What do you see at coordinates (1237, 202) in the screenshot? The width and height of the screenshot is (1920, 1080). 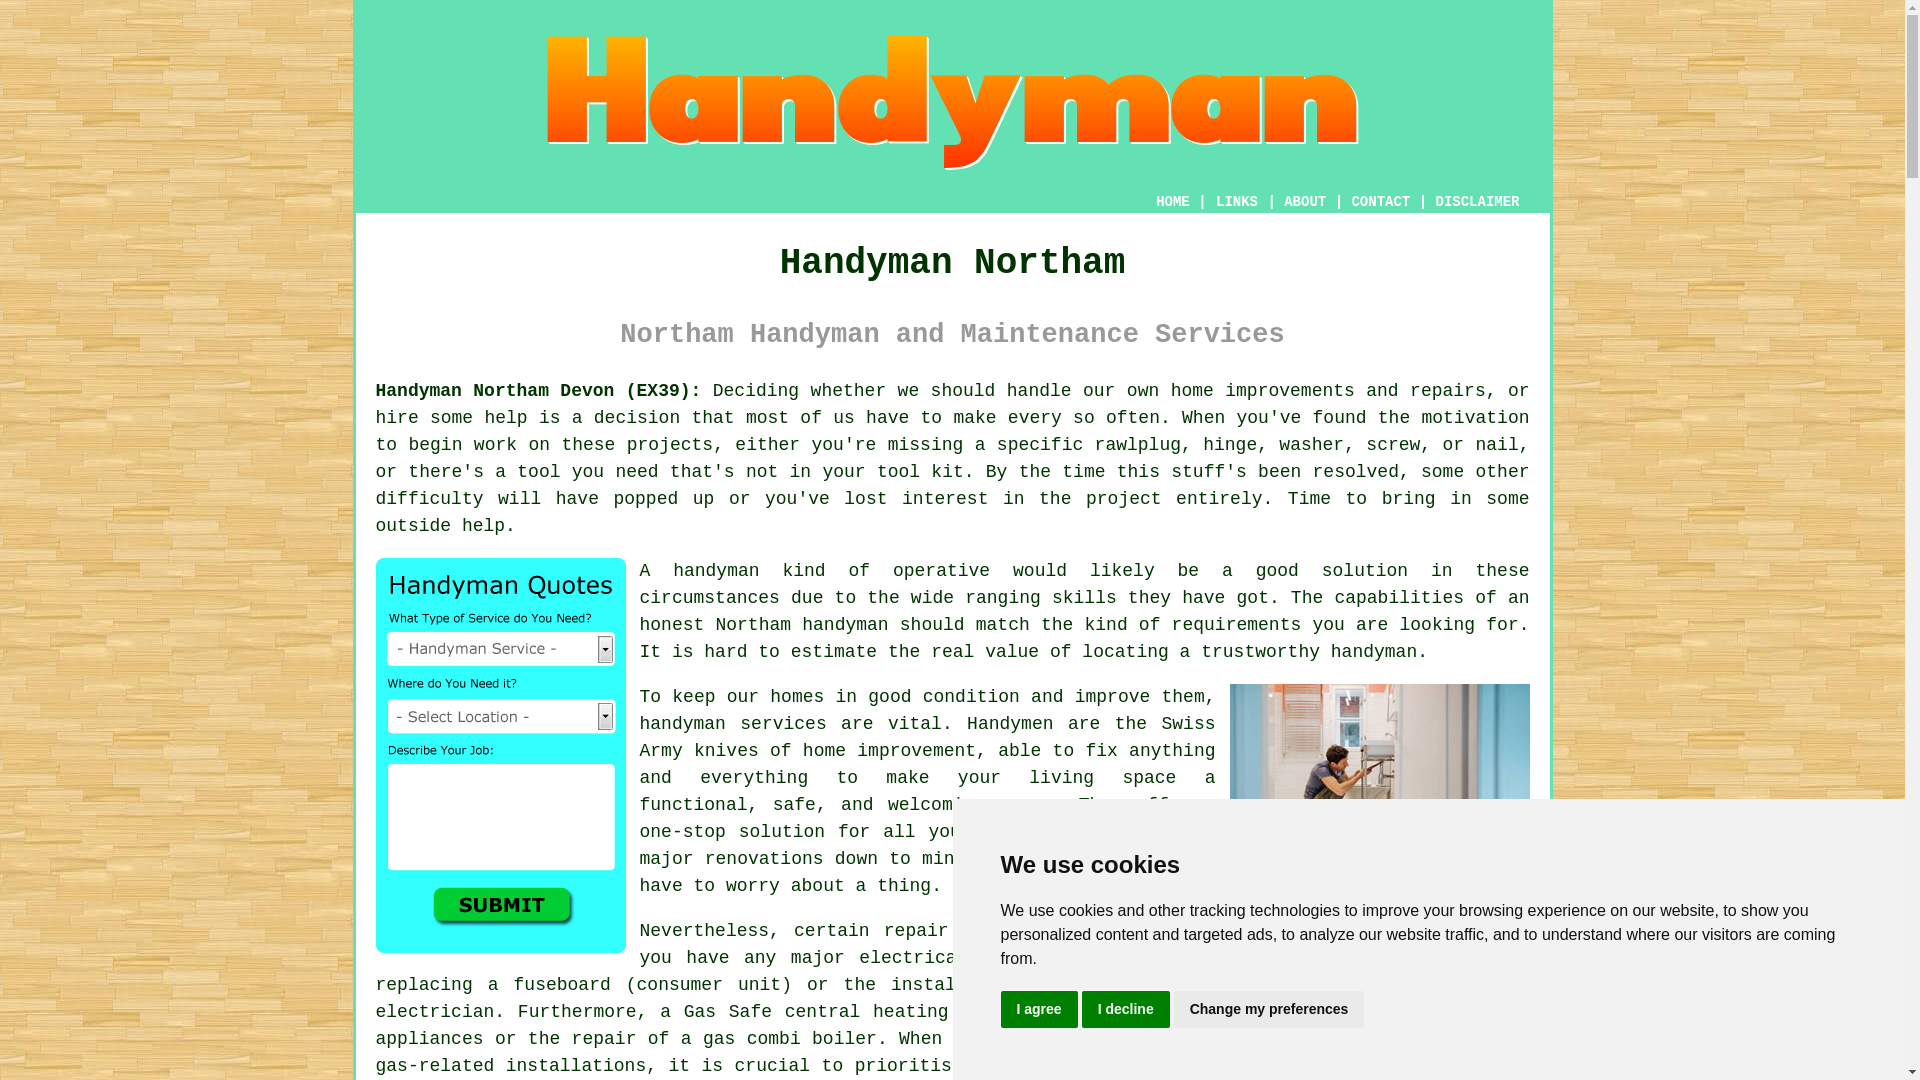 I see `LINKS` at bounding box center [1237, 202].